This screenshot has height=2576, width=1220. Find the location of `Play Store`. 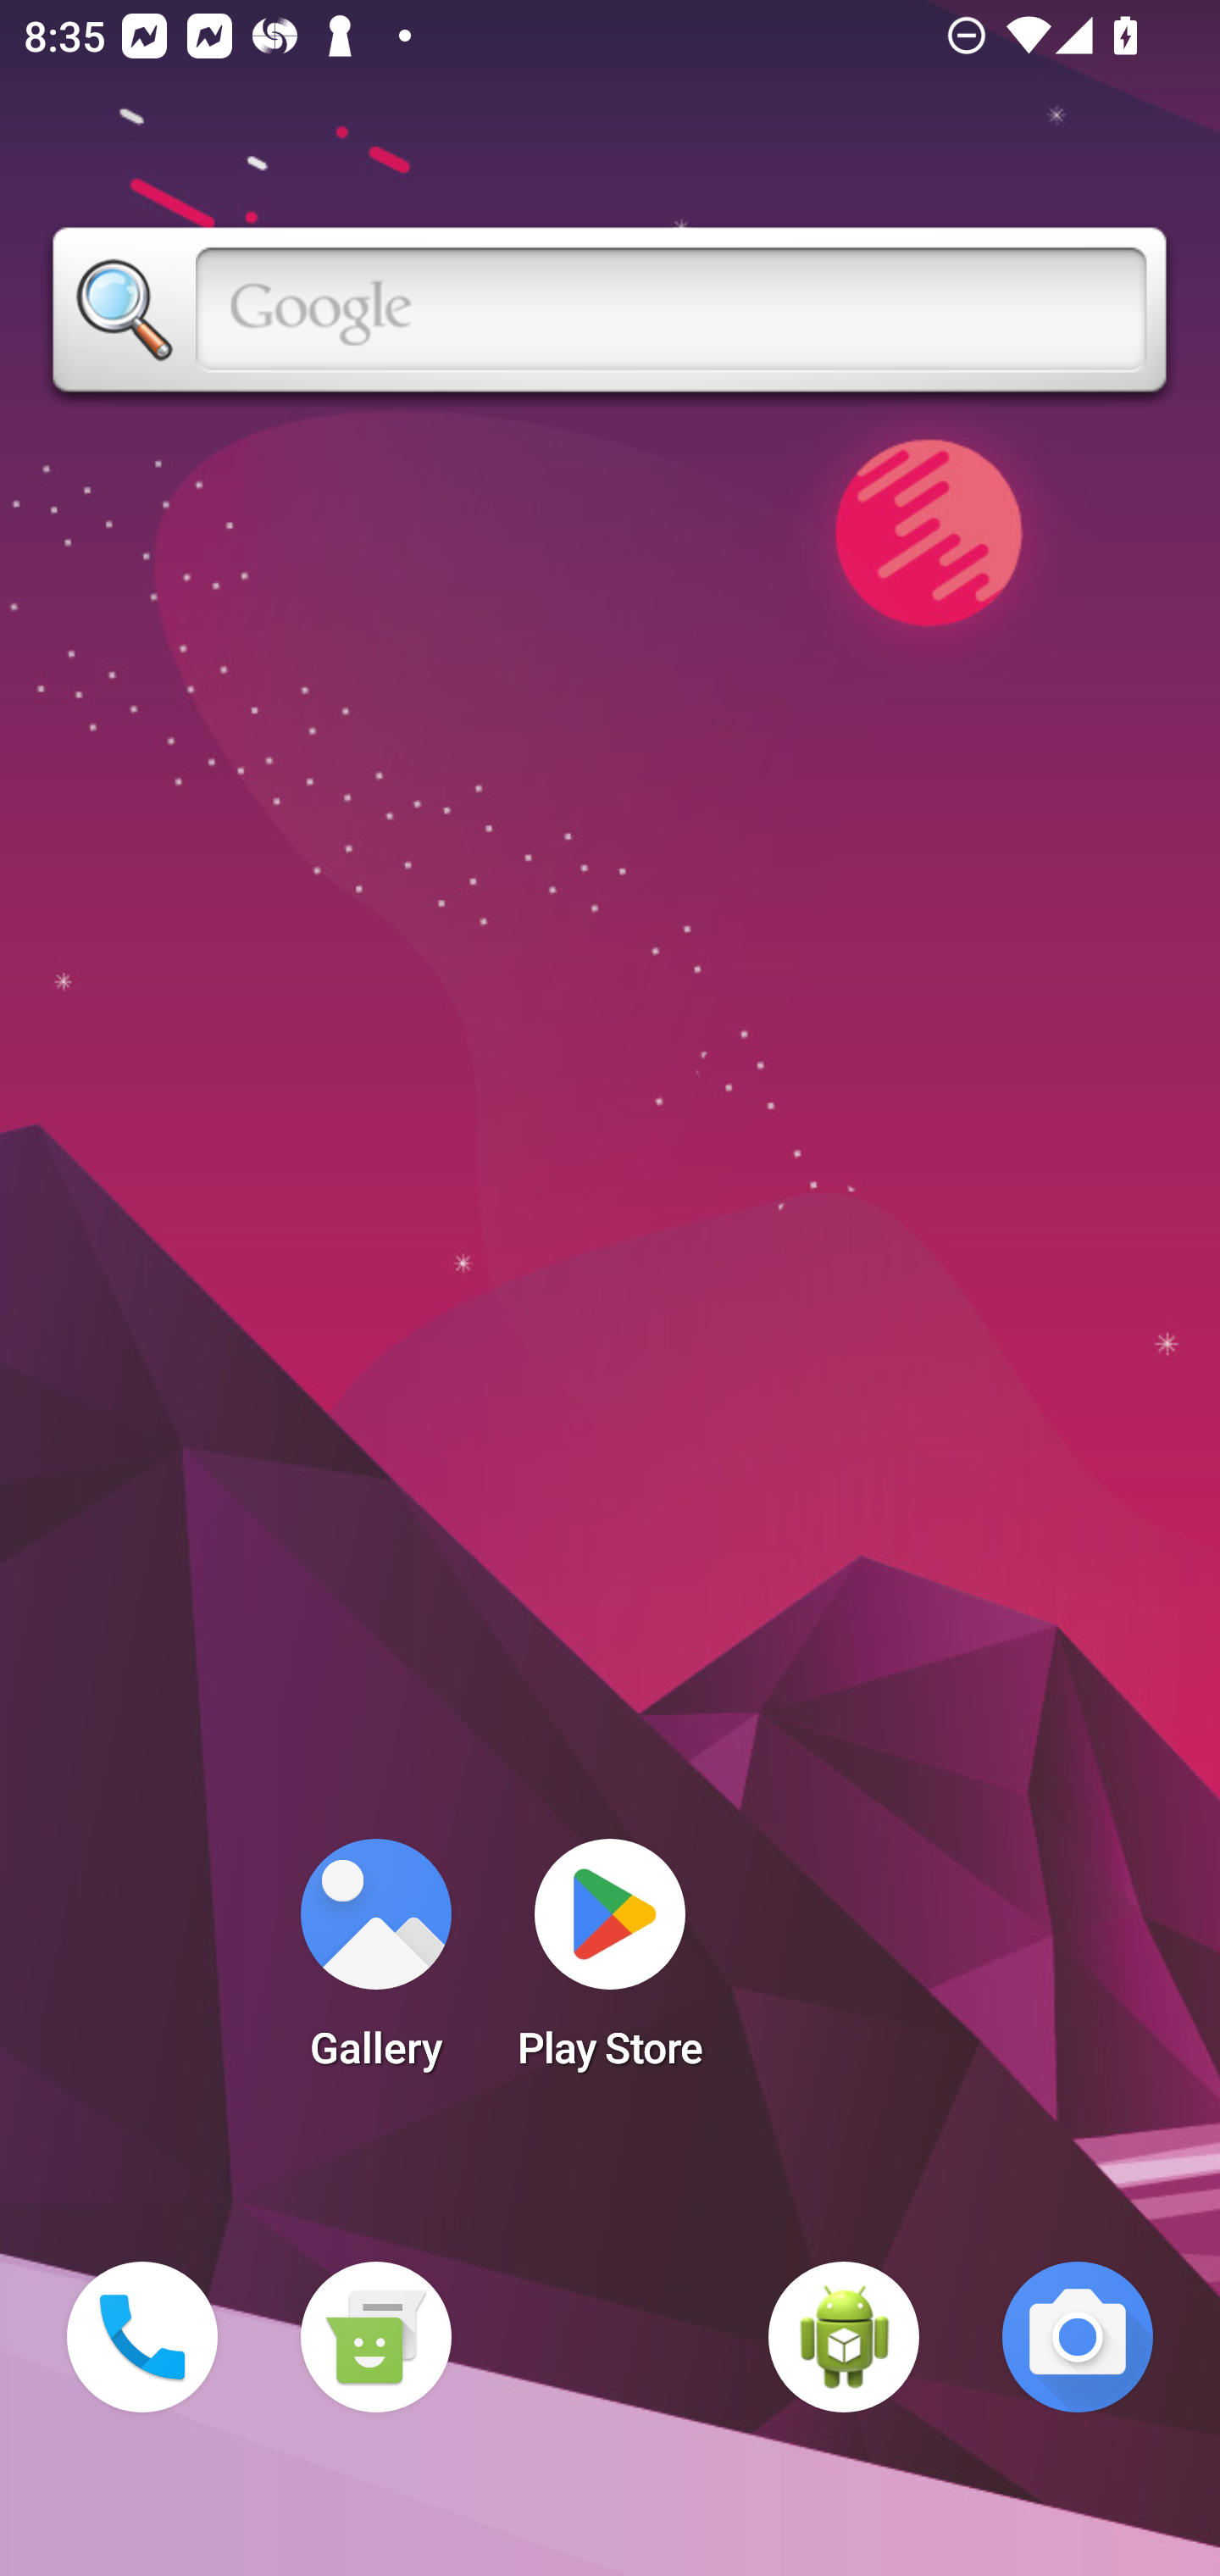

Play Store is located at coordinates (610, 1964).